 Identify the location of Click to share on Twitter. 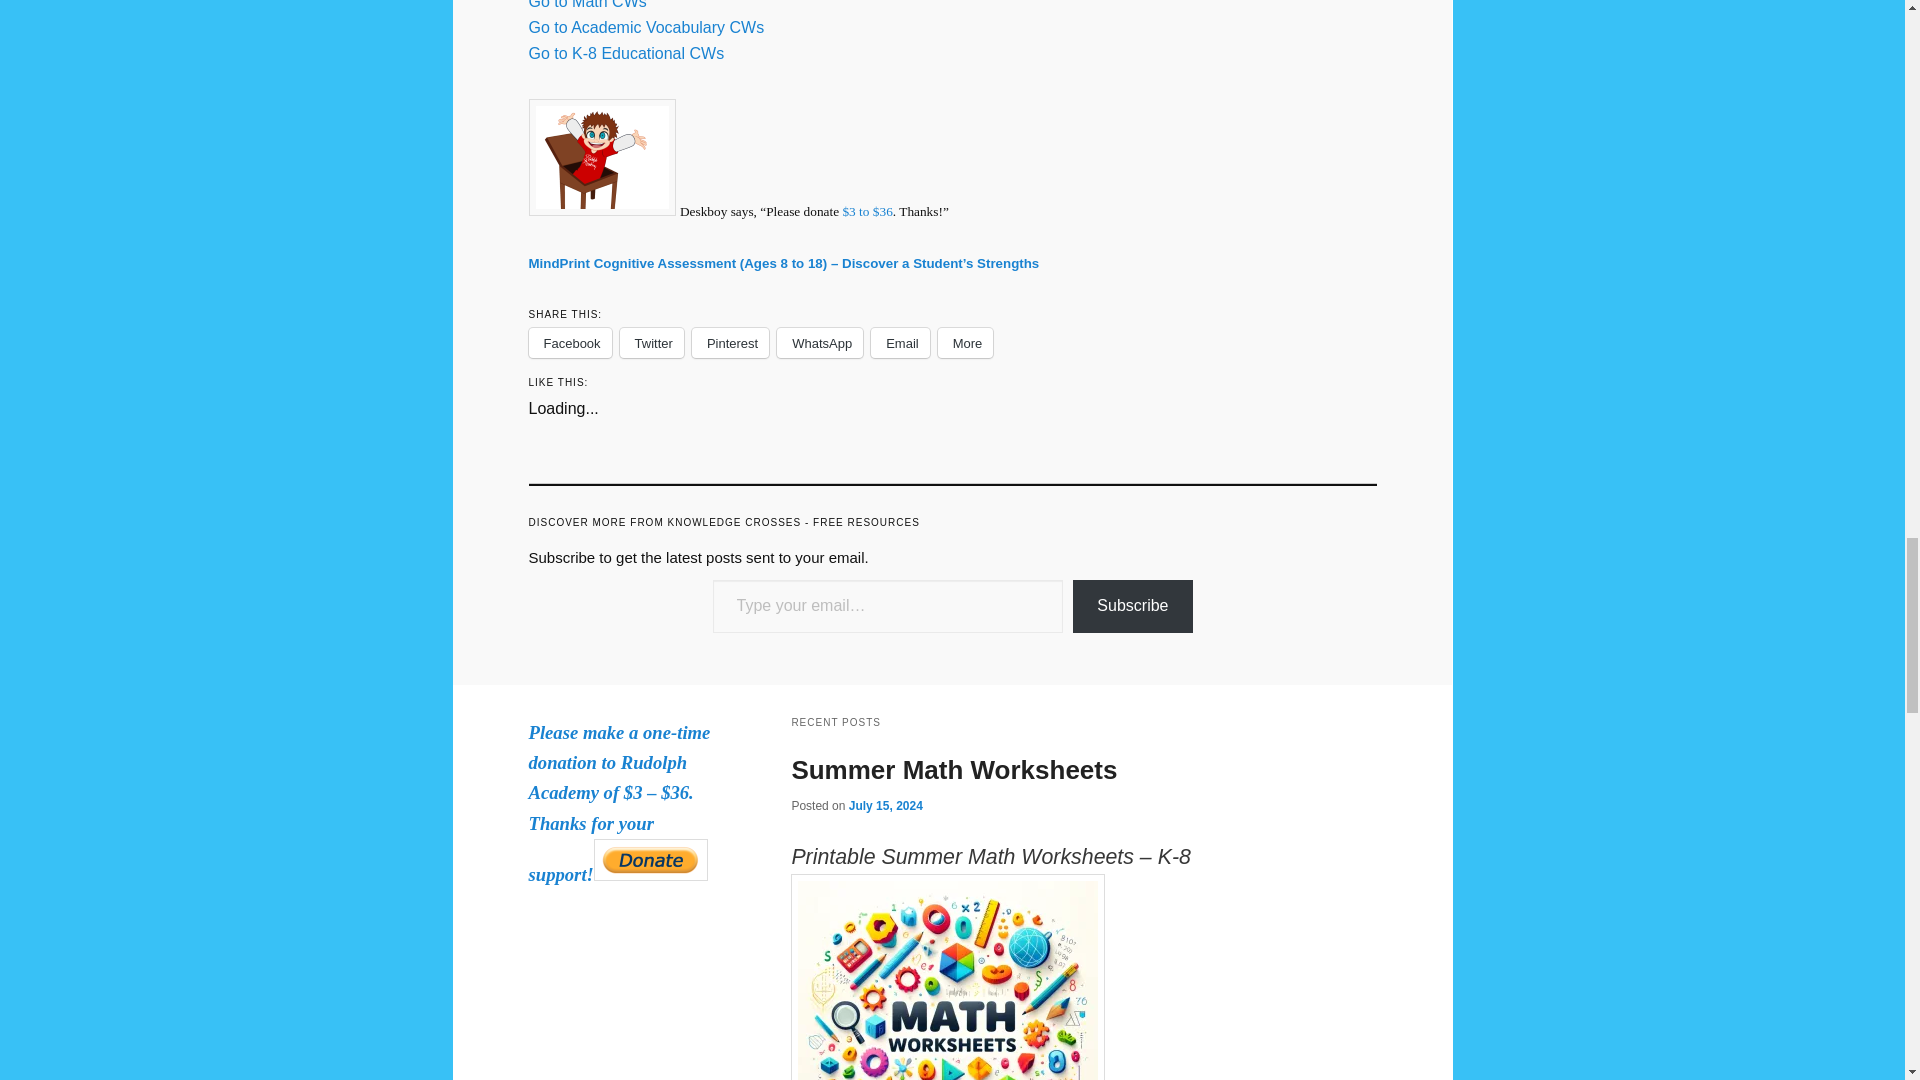
(652, 342).